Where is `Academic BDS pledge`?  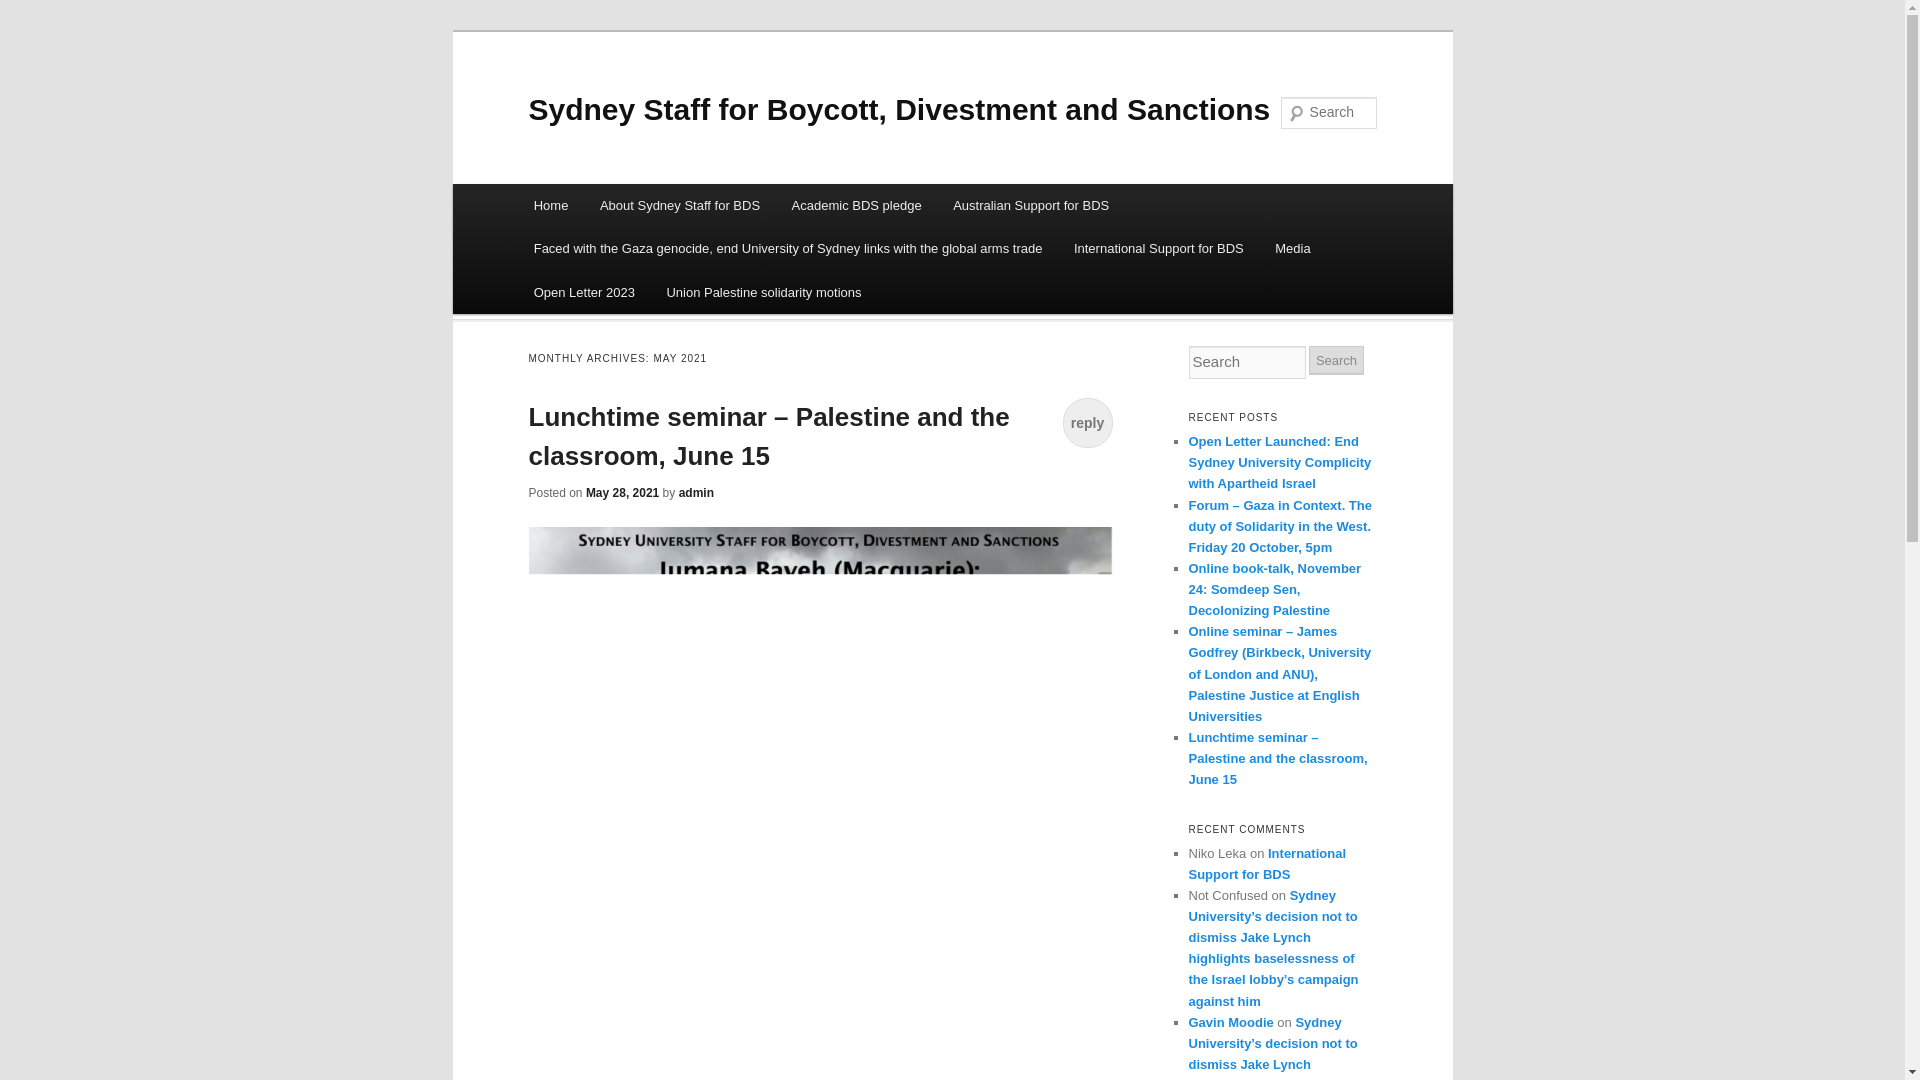
Academic BDS pledge is located at coordinates (856, 204).